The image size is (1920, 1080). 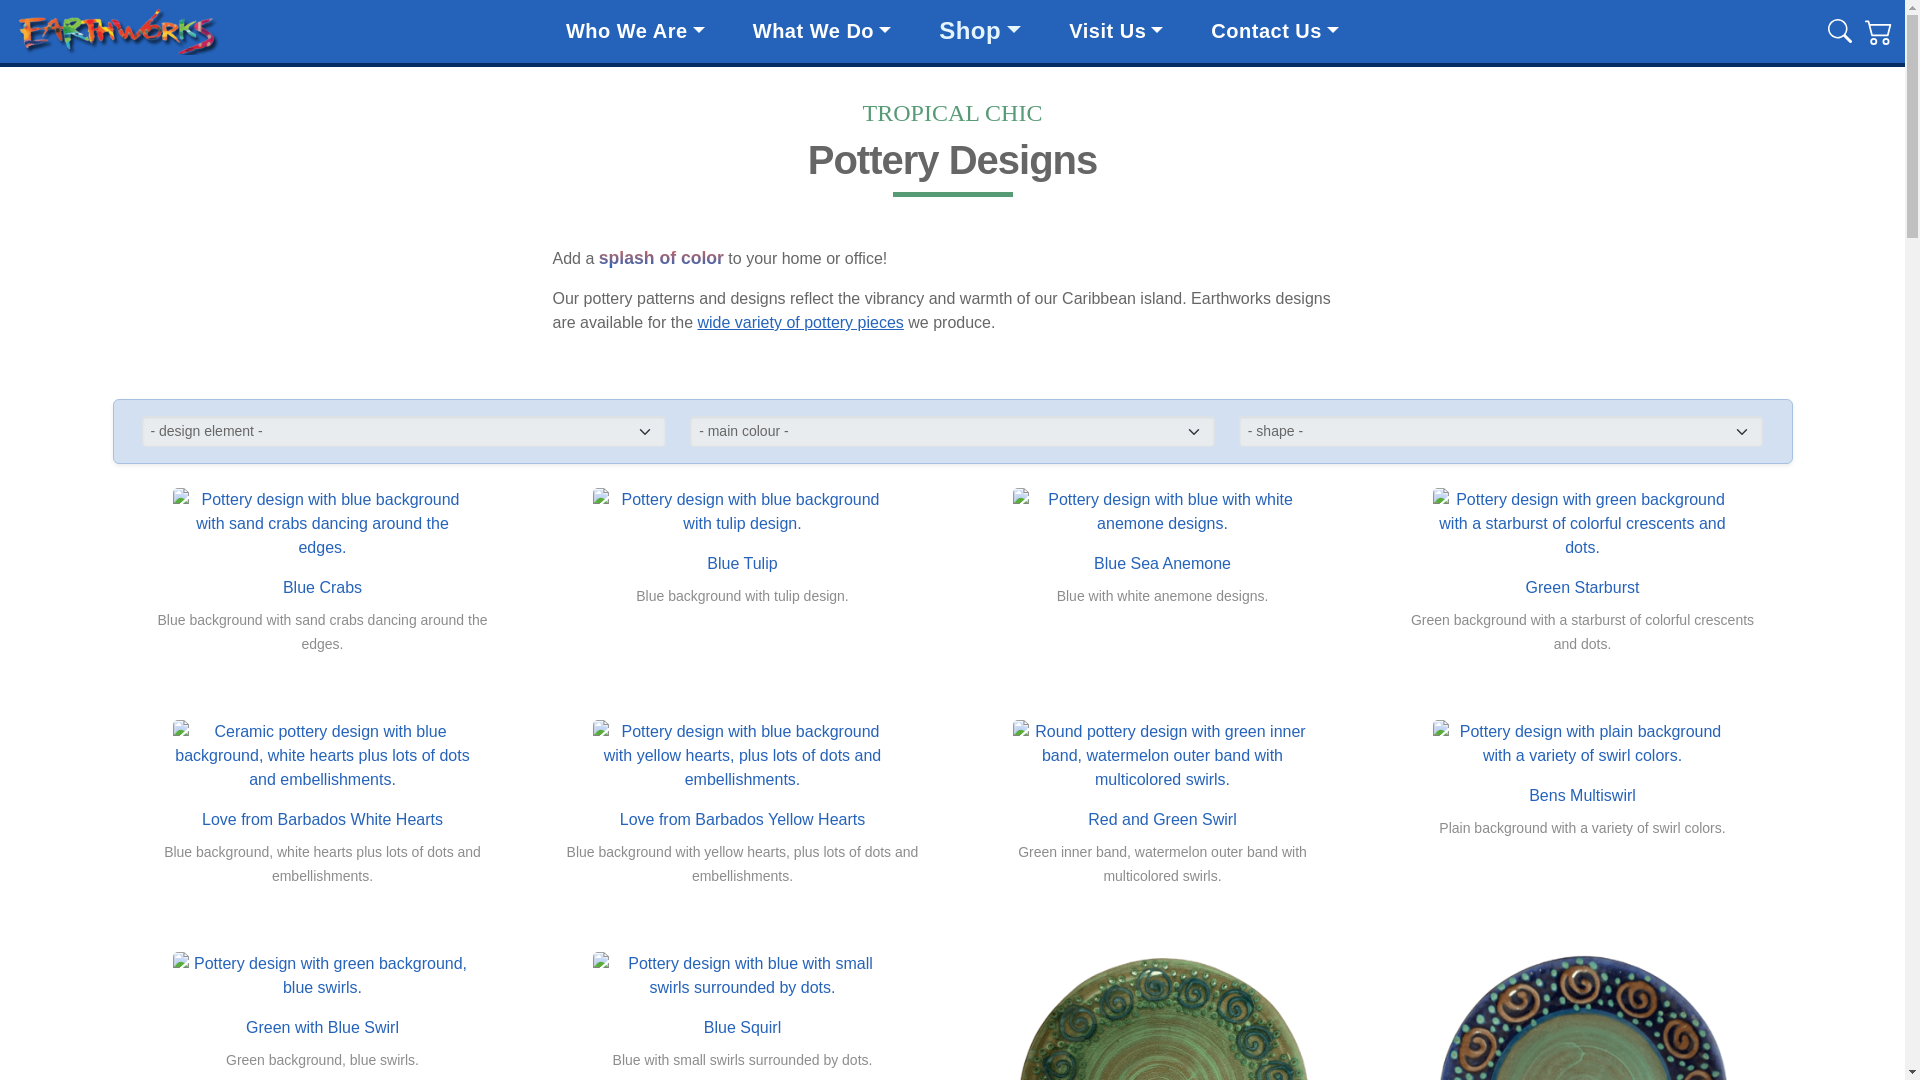 What do you see at coordinates (1274, 31) in the screenshot?
I see `Contact Us` at bounding box center [1274, 31].